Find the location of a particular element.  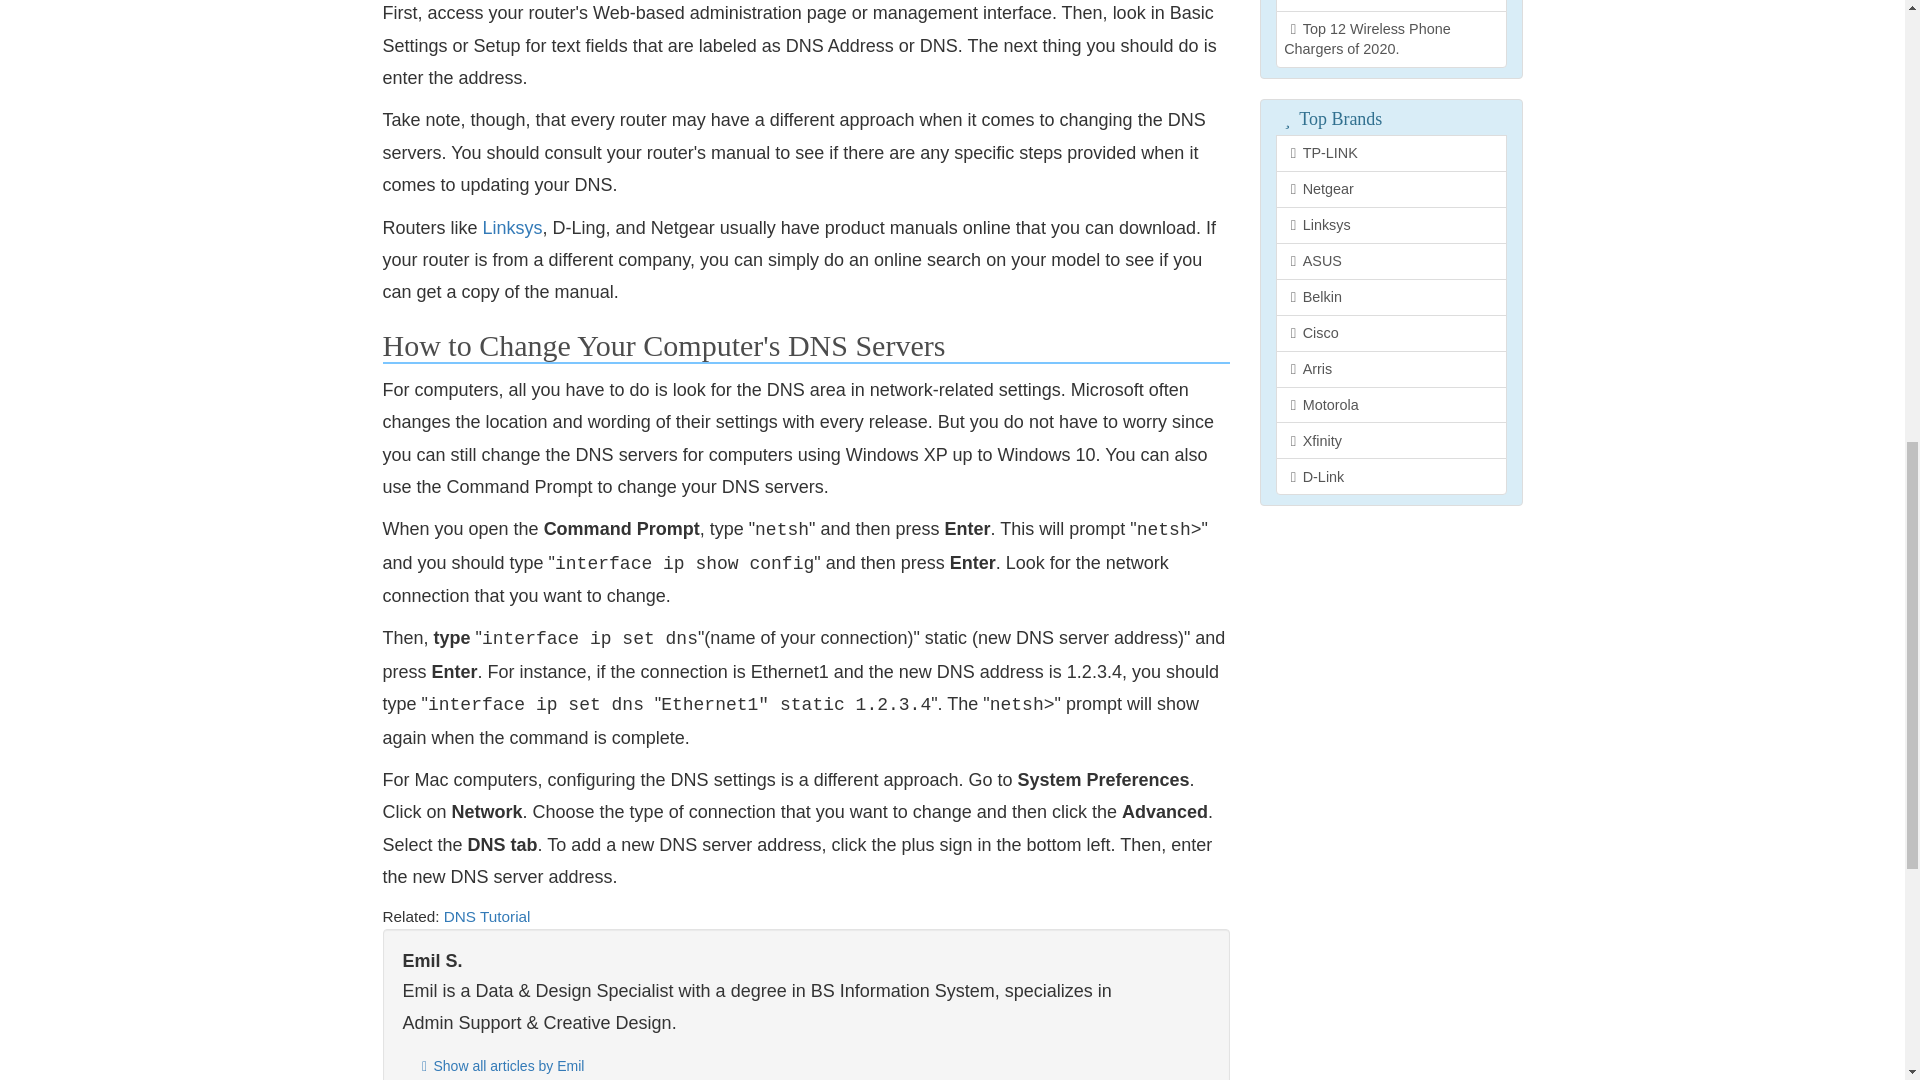

Linksys is located at coordinates (513, 228).